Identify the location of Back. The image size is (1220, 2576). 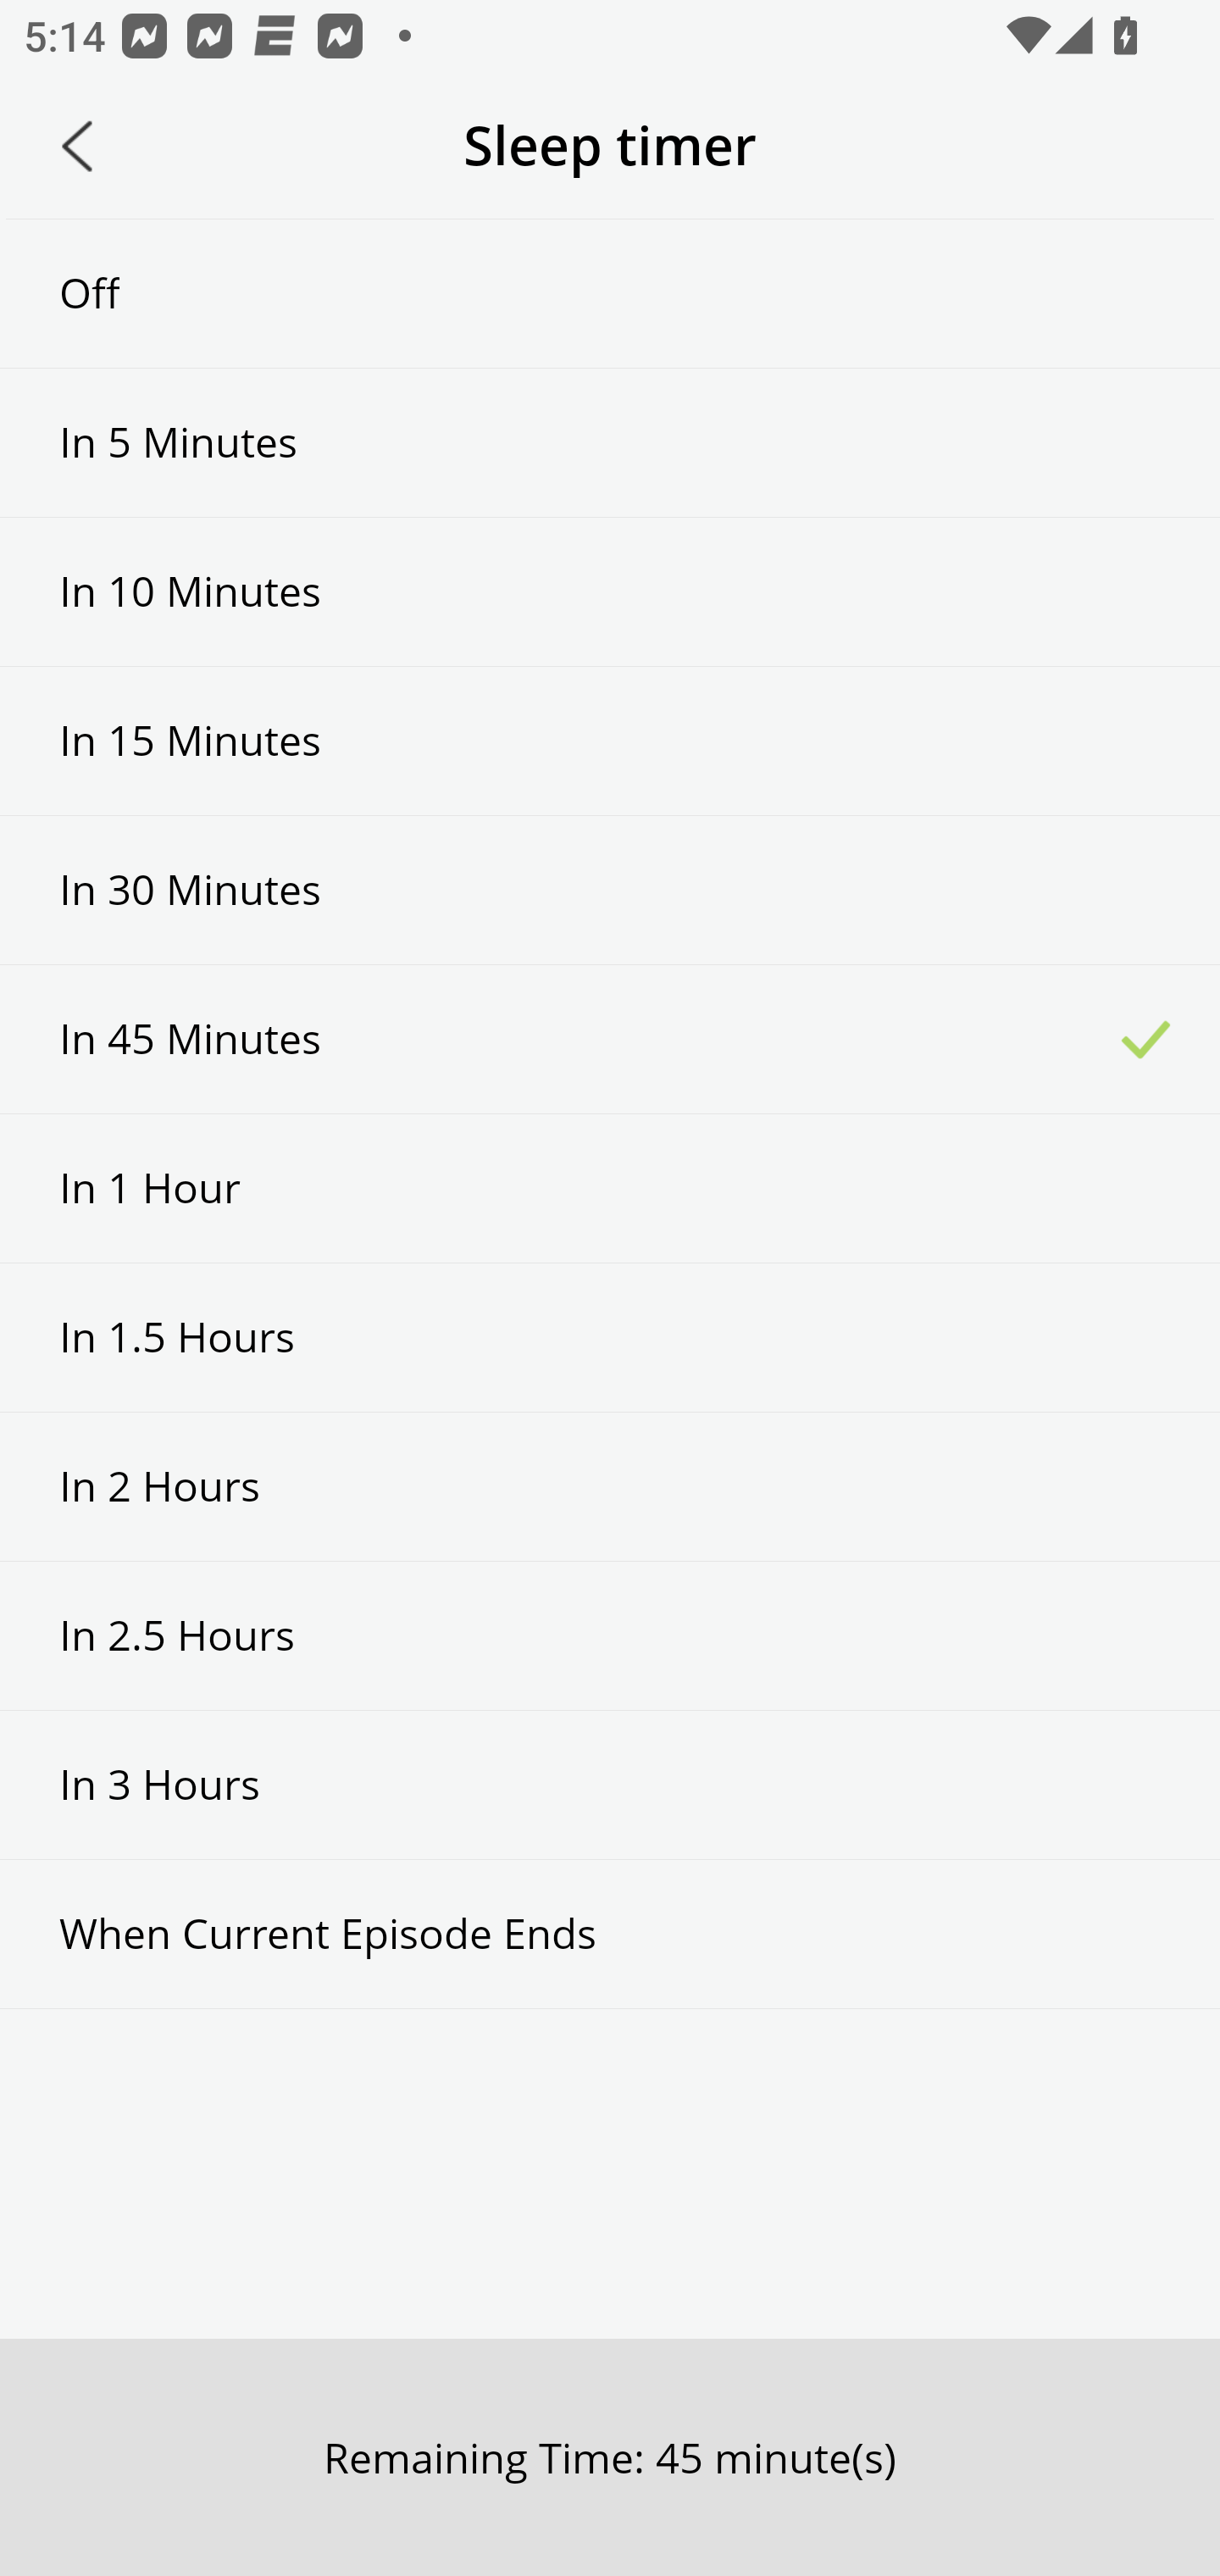
(77, 146).